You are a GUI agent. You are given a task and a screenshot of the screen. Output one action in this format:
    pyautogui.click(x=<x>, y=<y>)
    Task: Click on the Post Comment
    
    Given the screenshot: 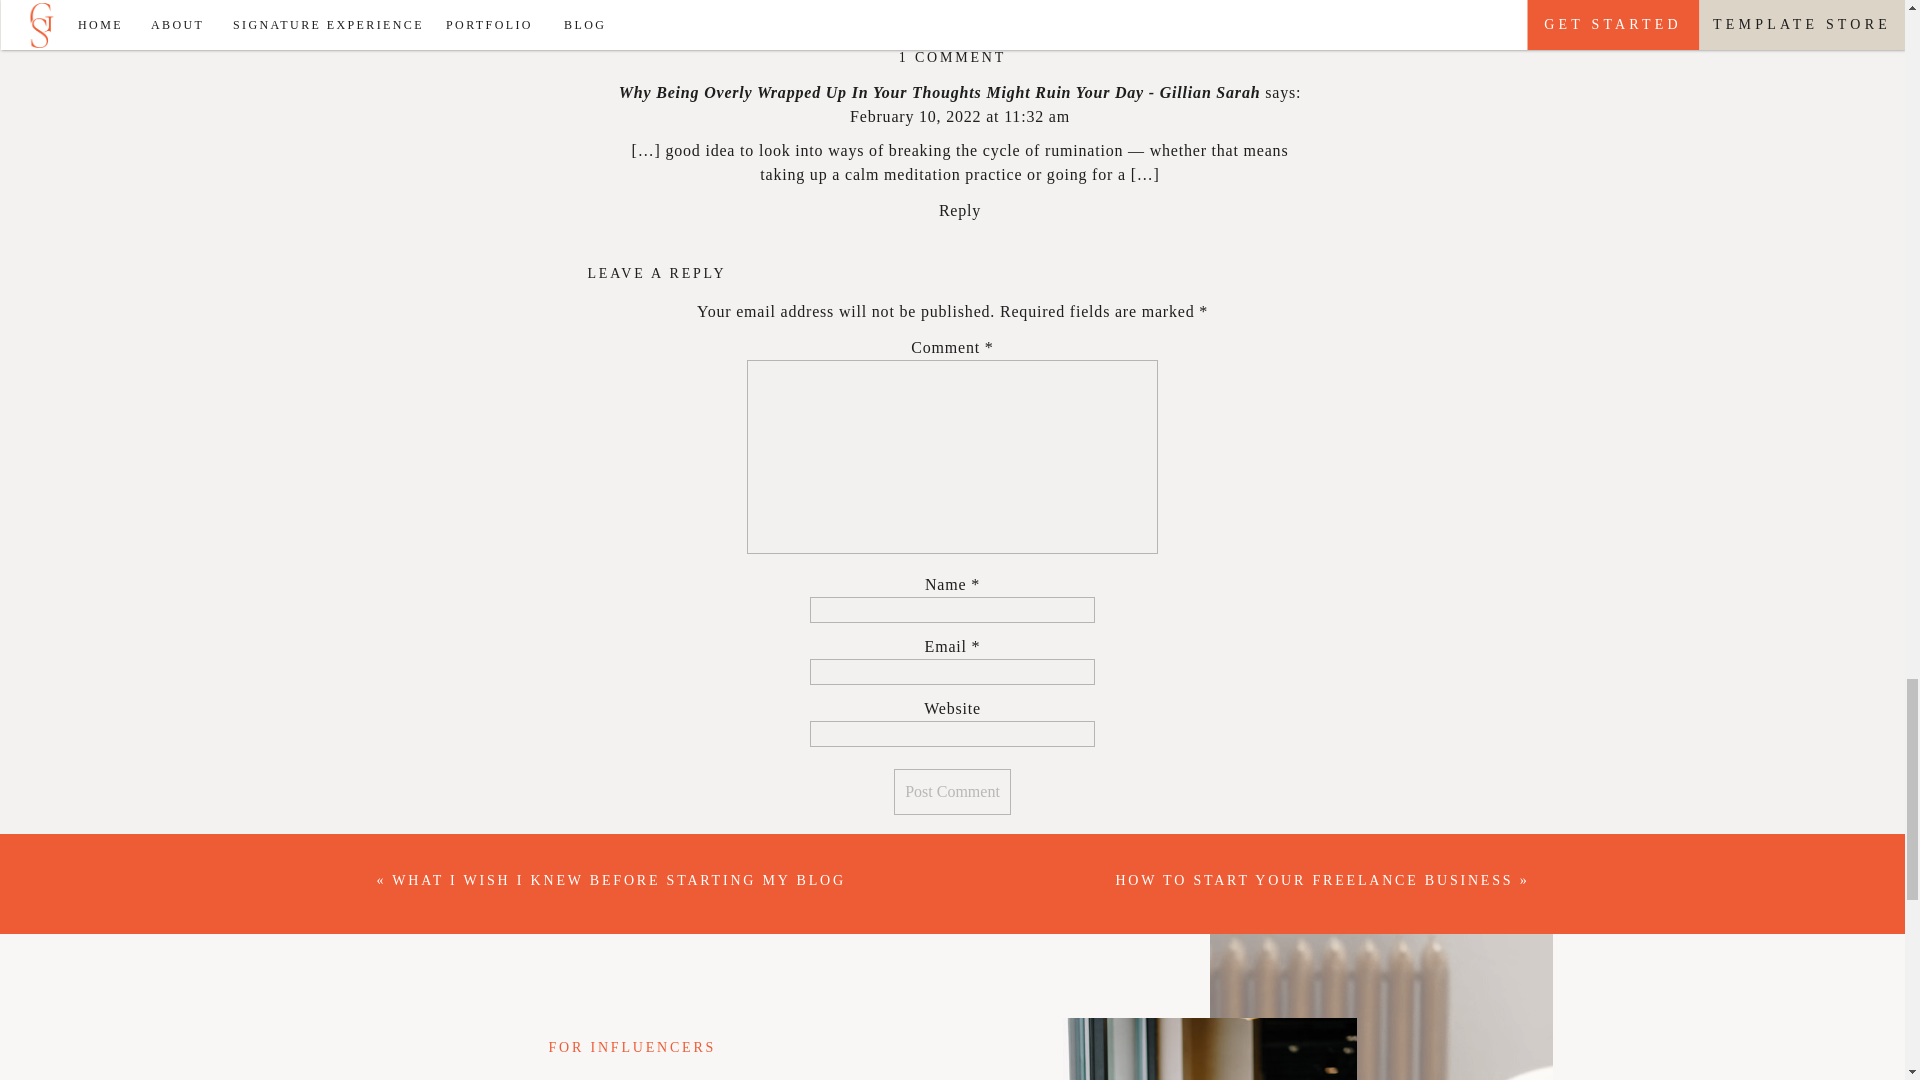 What is the action you would take?
    pyautogui.click(x=952, y=792)
    